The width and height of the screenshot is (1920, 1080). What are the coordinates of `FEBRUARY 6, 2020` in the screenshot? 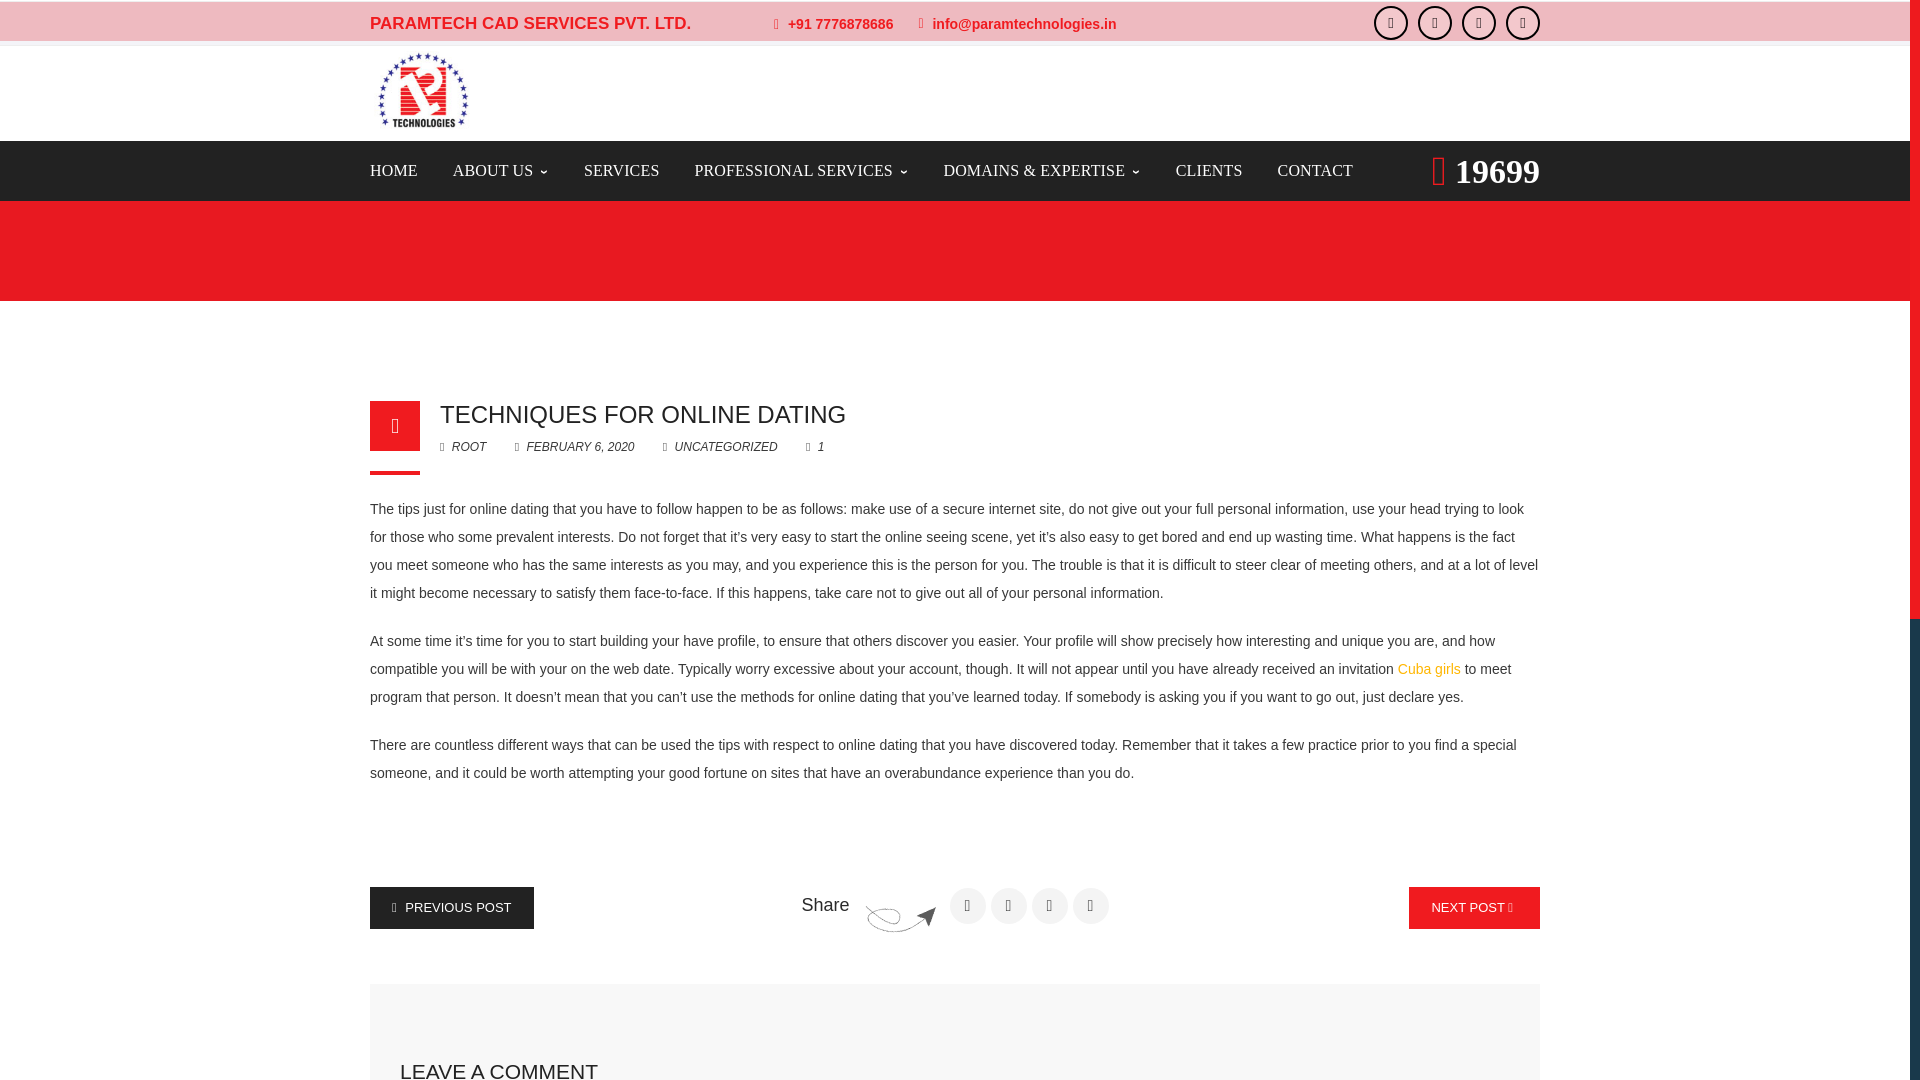 It's located at (576, 446).